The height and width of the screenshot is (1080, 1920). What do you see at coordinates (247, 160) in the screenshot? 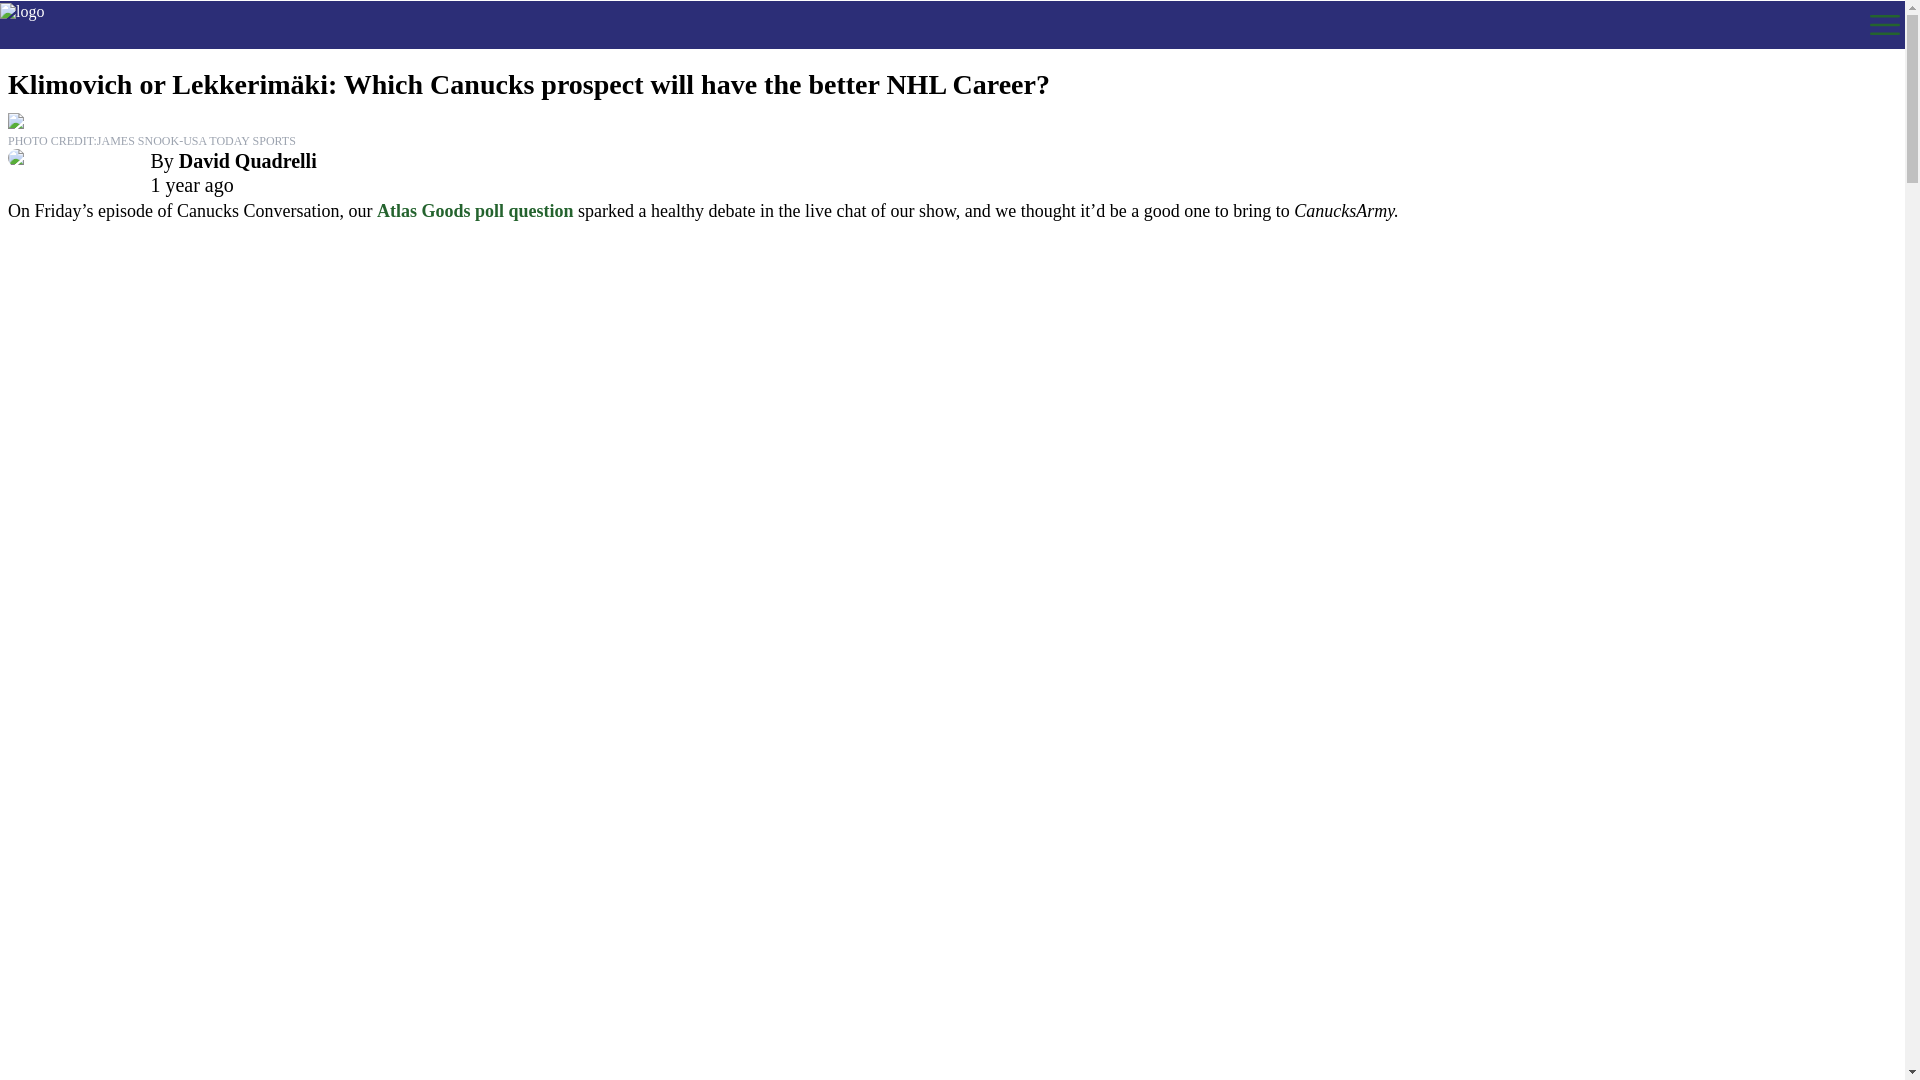
I see `David Quadrelli` at bounding box center [247, 160].